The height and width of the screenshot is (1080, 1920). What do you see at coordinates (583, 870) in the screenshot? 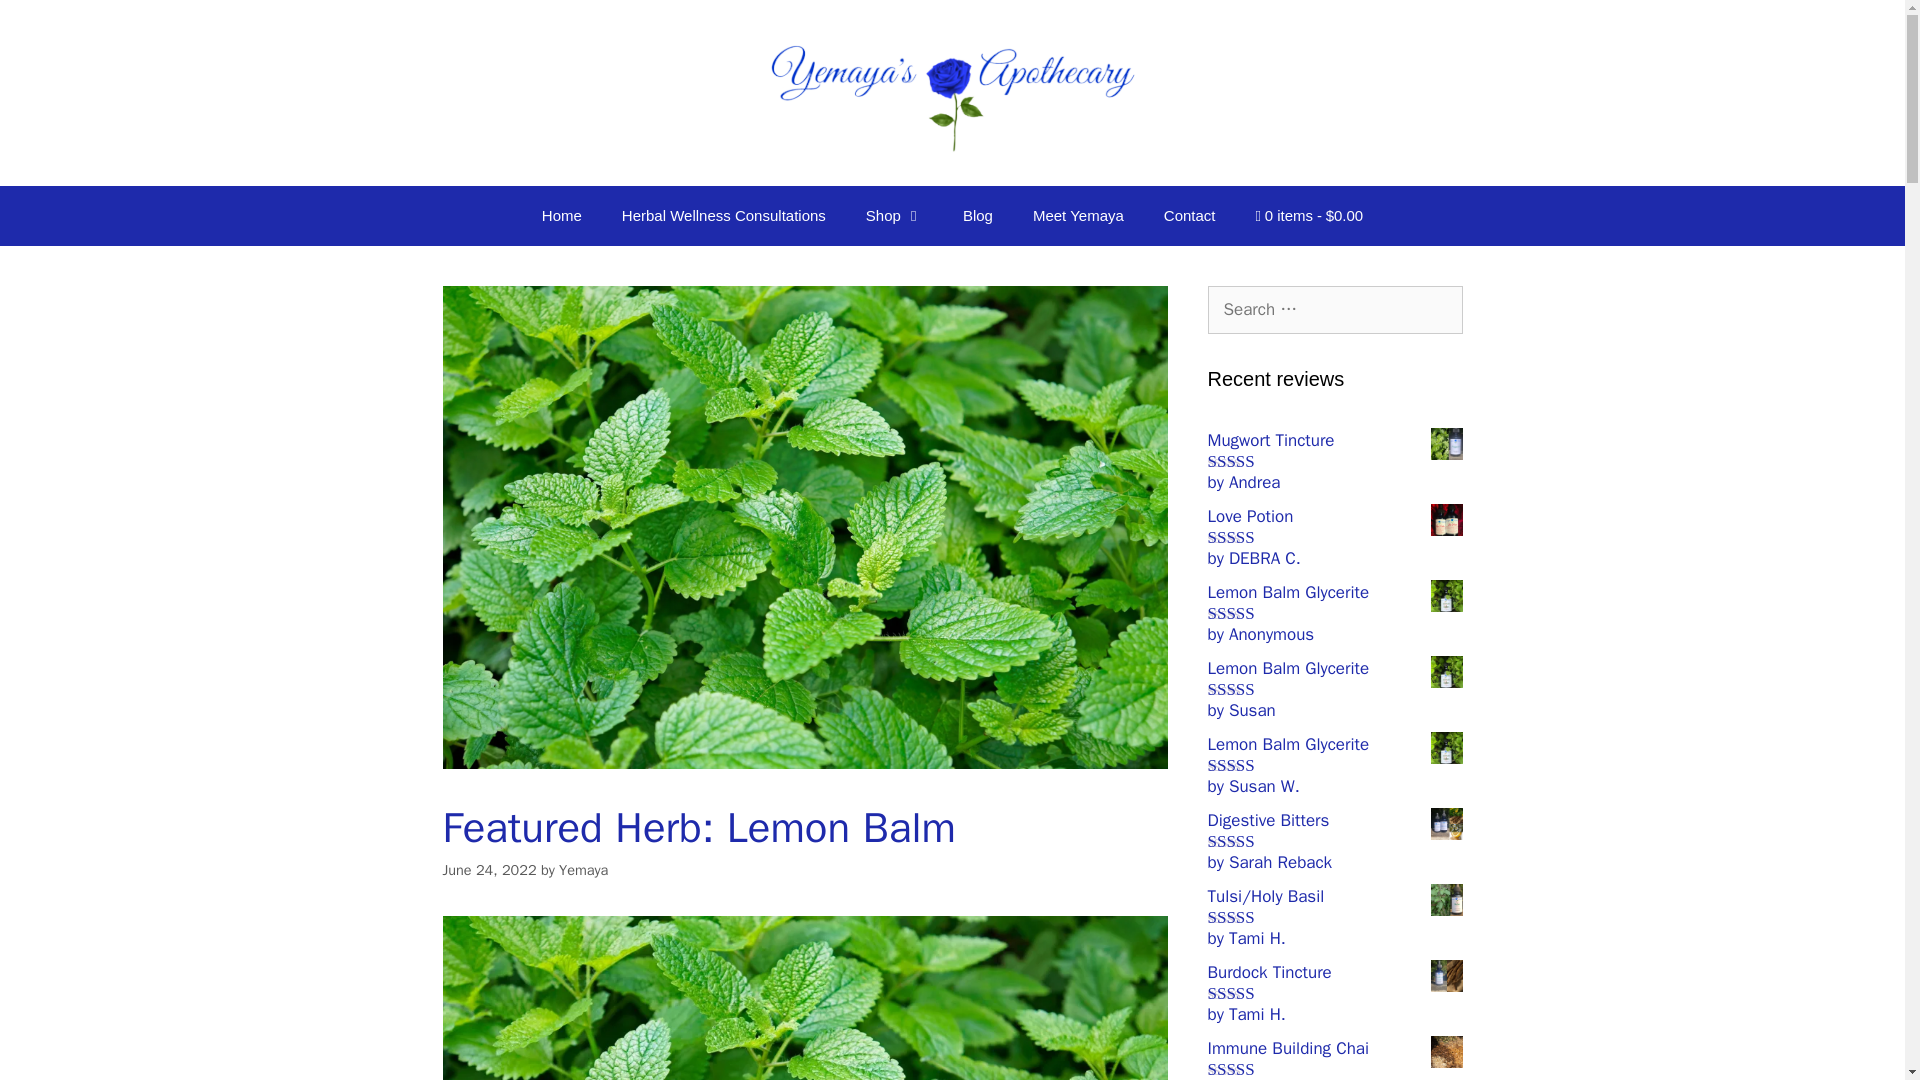
I see `Yemaya` at bounding box center [583, 870].